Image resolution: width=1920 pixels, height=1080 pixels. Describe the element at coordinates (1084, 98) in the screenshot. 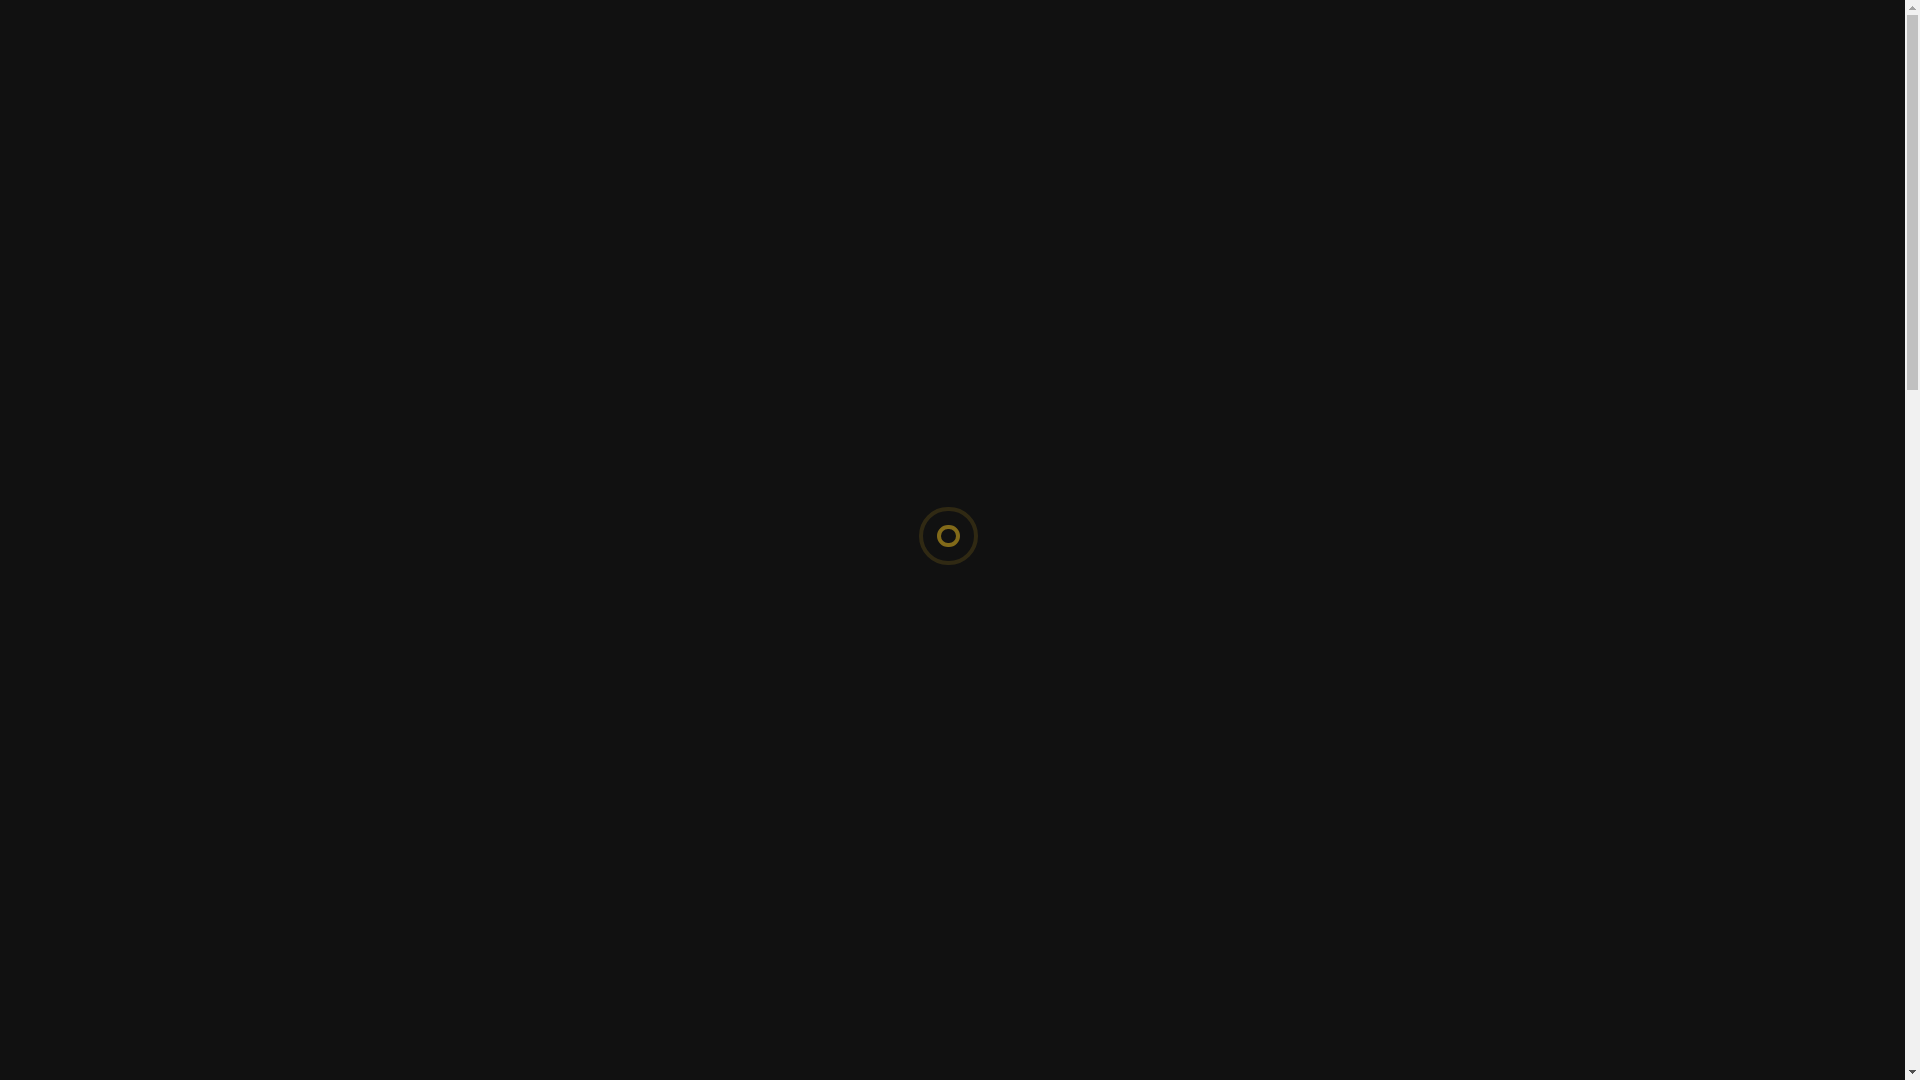

I see `Gallery` at that location.